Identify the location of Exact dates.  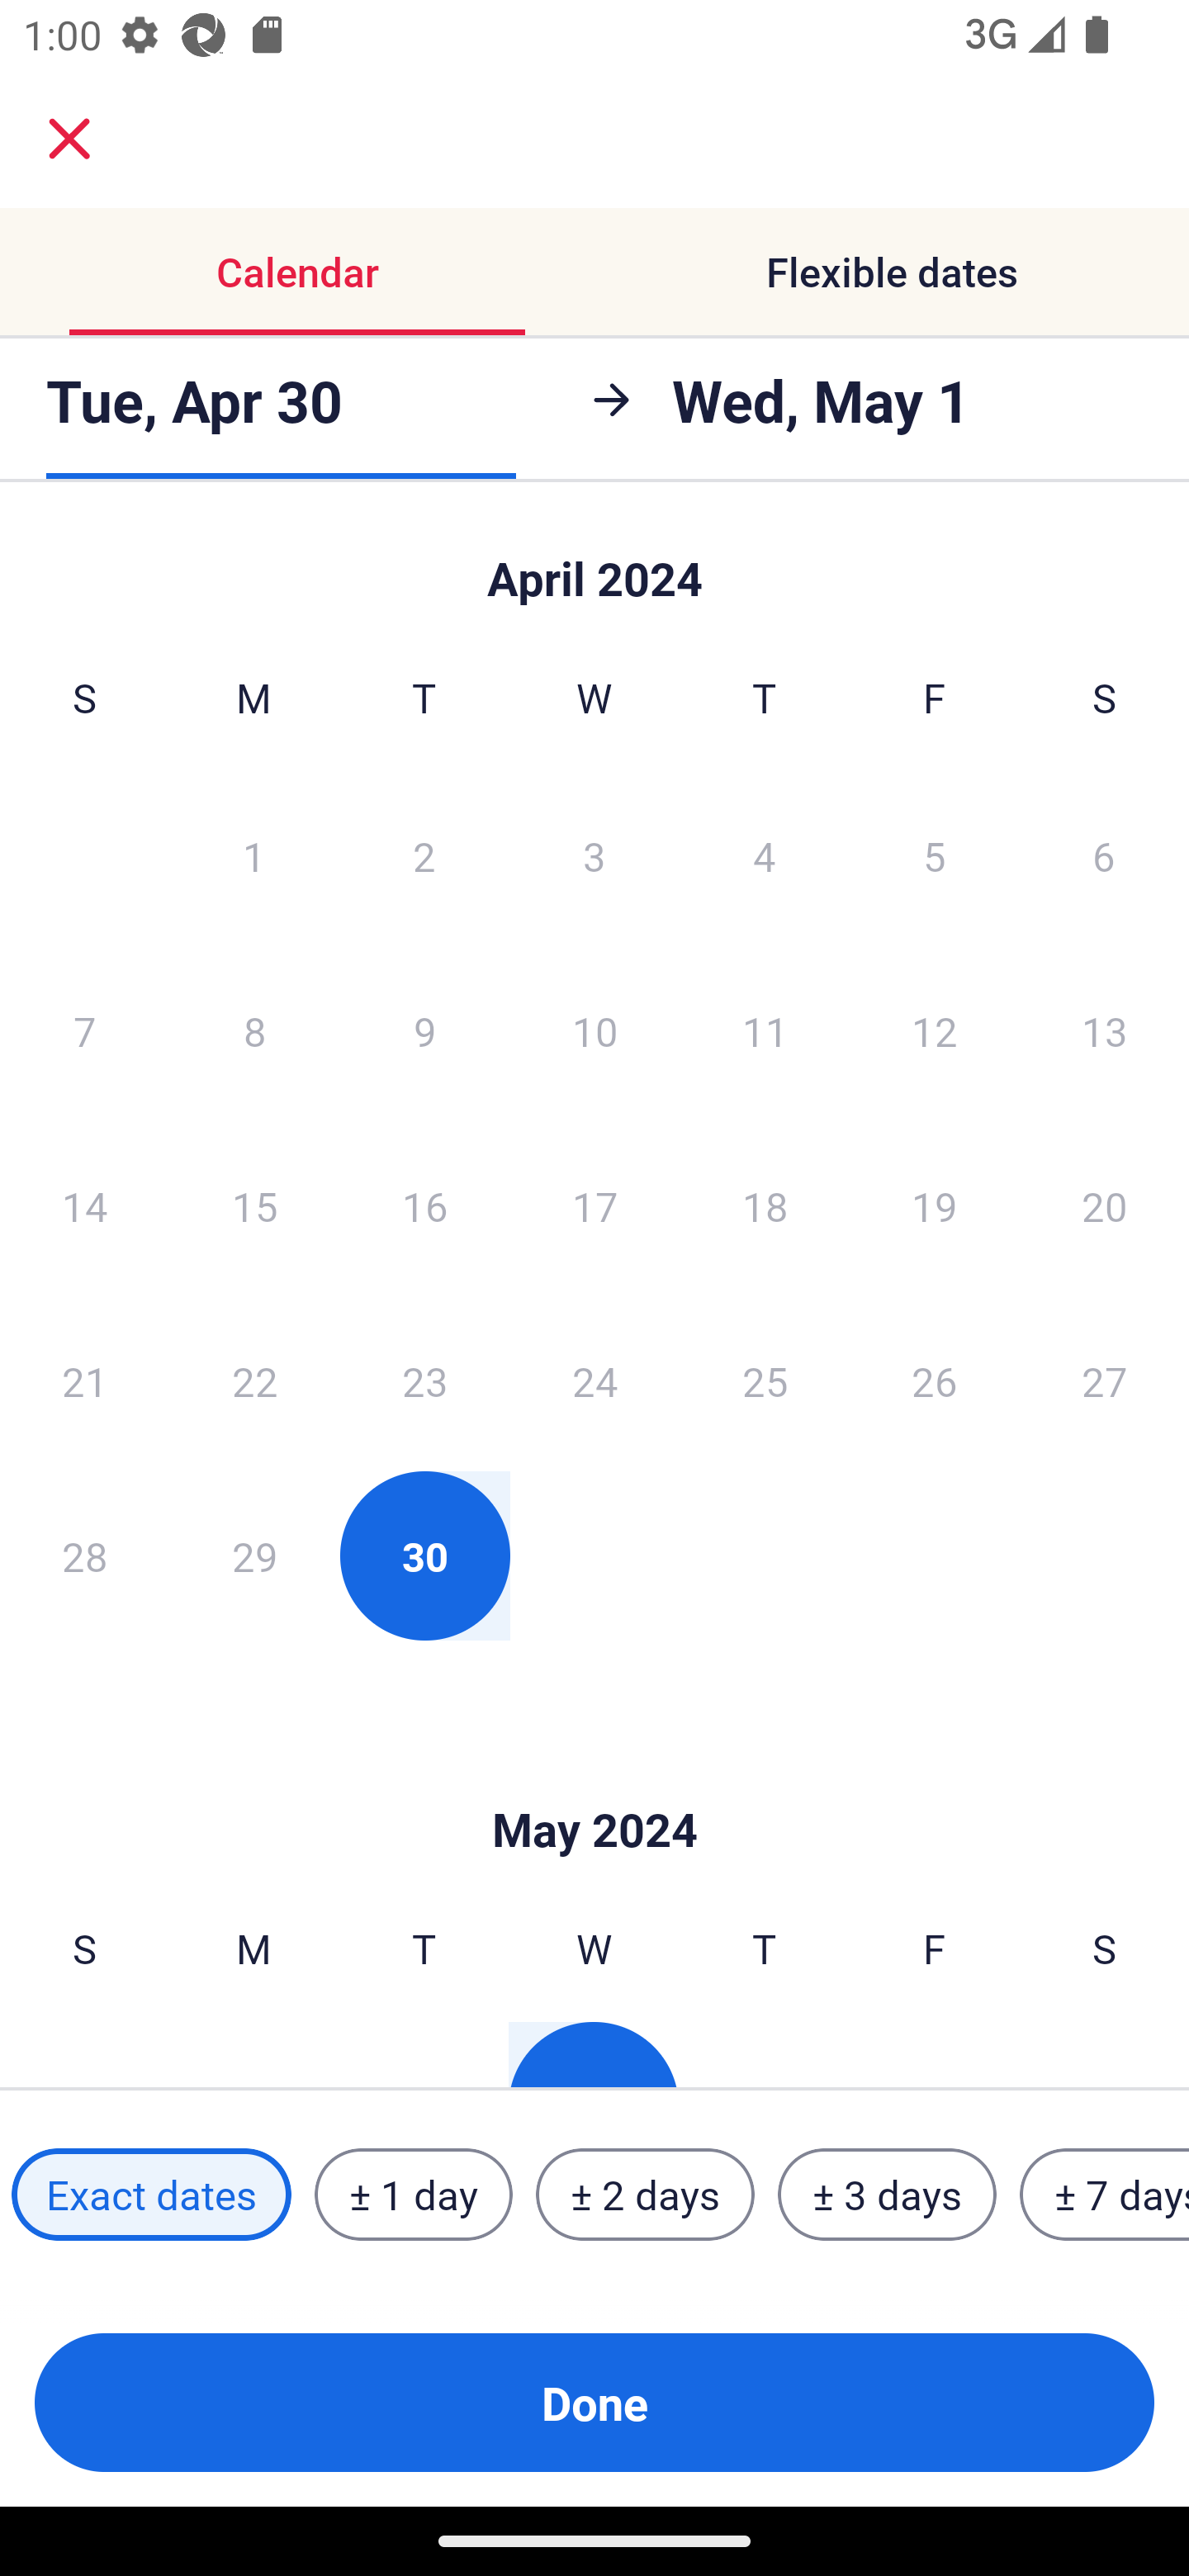
(151, 2195).